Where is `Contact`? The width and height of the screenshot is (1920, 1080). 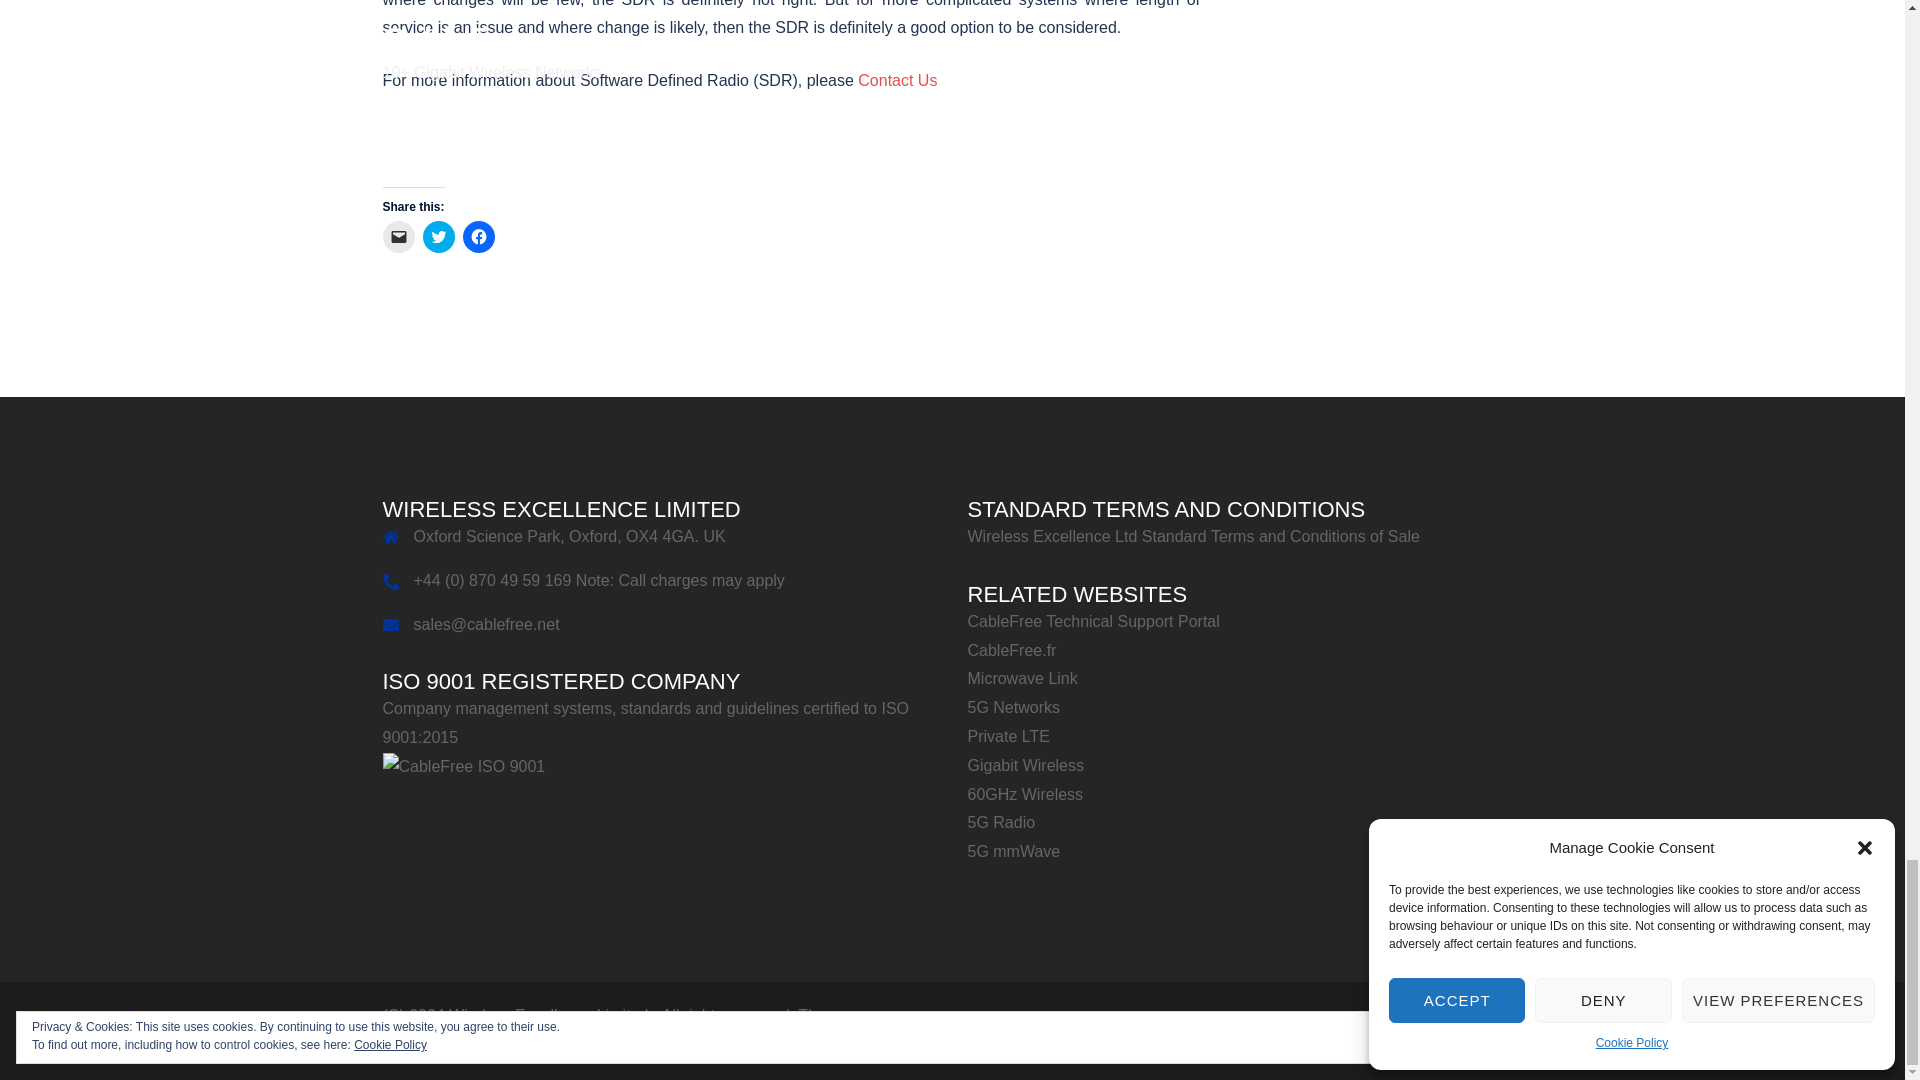
Contact is located at coordinates (897, 80).